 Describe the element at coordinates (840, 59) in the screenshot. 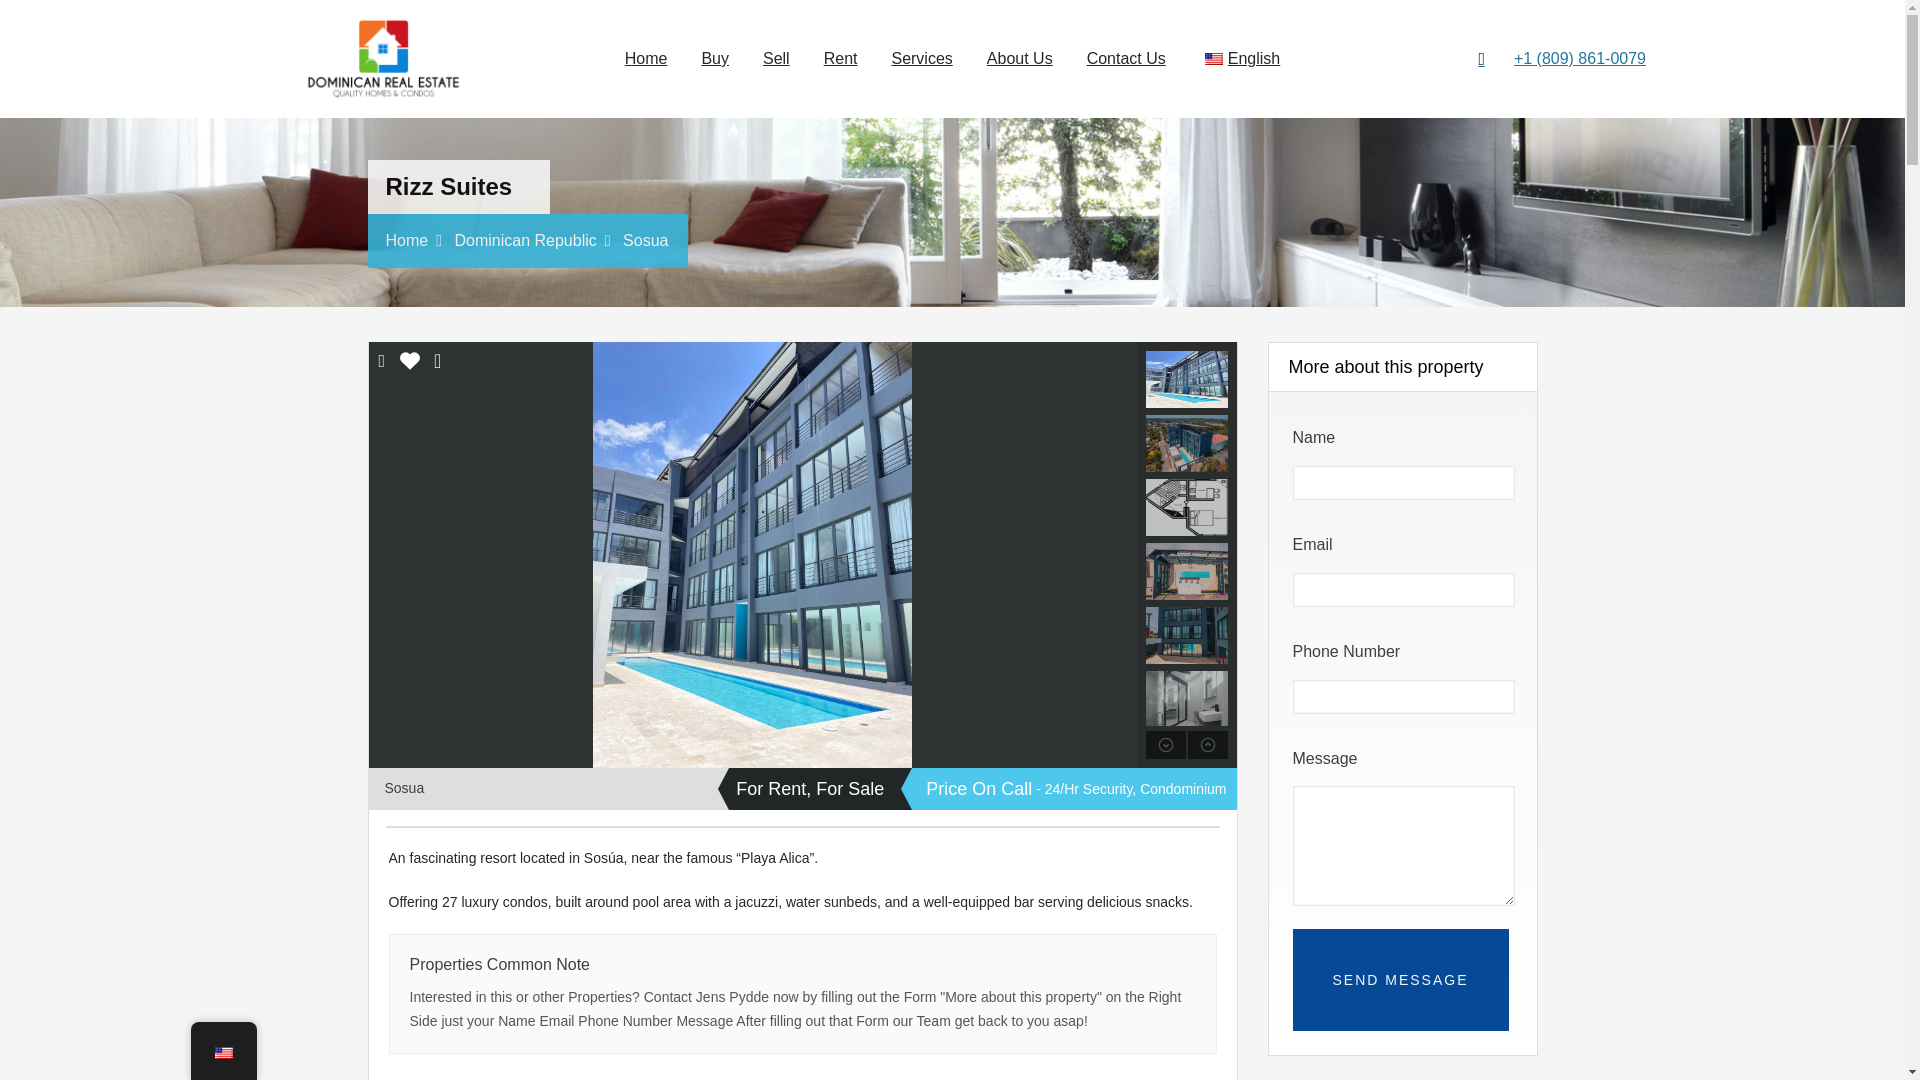

I see `Rent` at that location.